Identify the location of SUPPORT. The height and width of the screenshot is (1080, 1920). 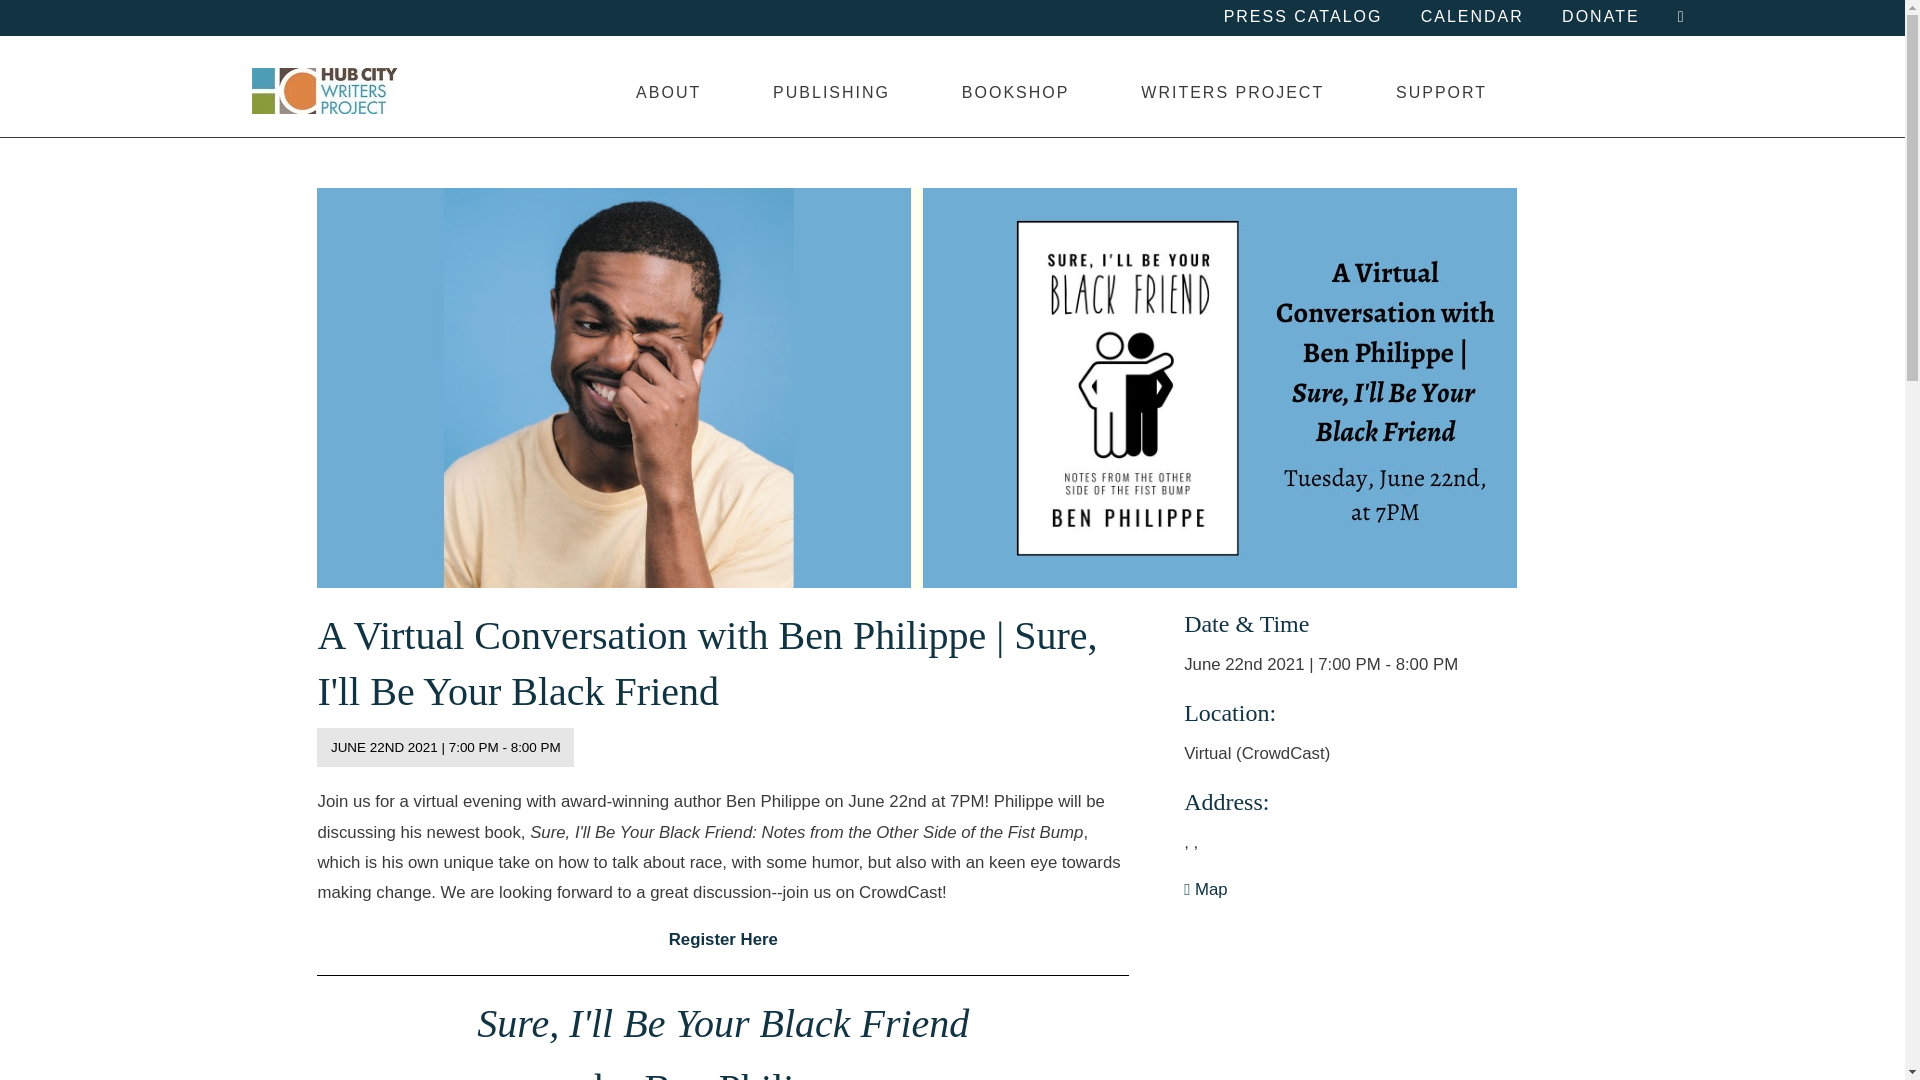
(1440, 92).